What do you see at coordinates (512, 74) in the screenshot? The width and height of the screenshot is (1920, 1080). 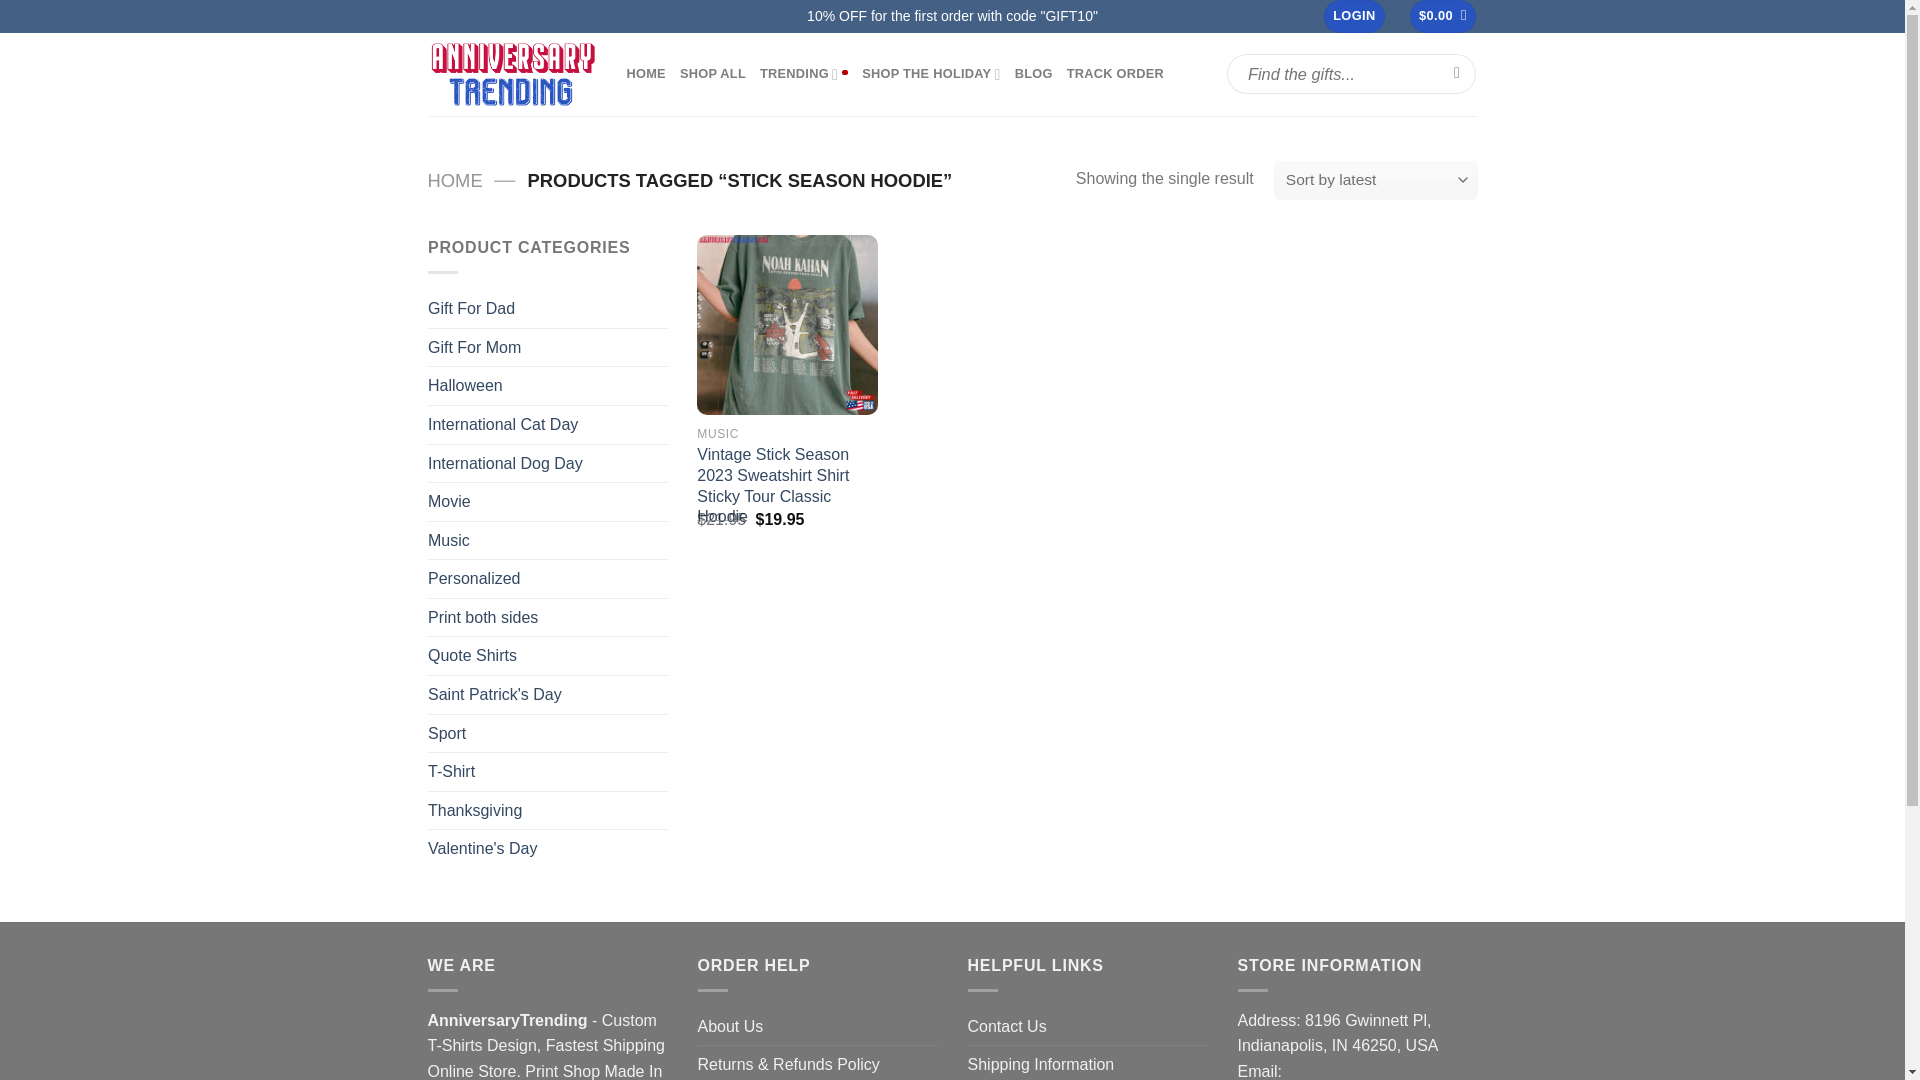 I see `AnniversaryTrending` at bounding box center [512, 74].